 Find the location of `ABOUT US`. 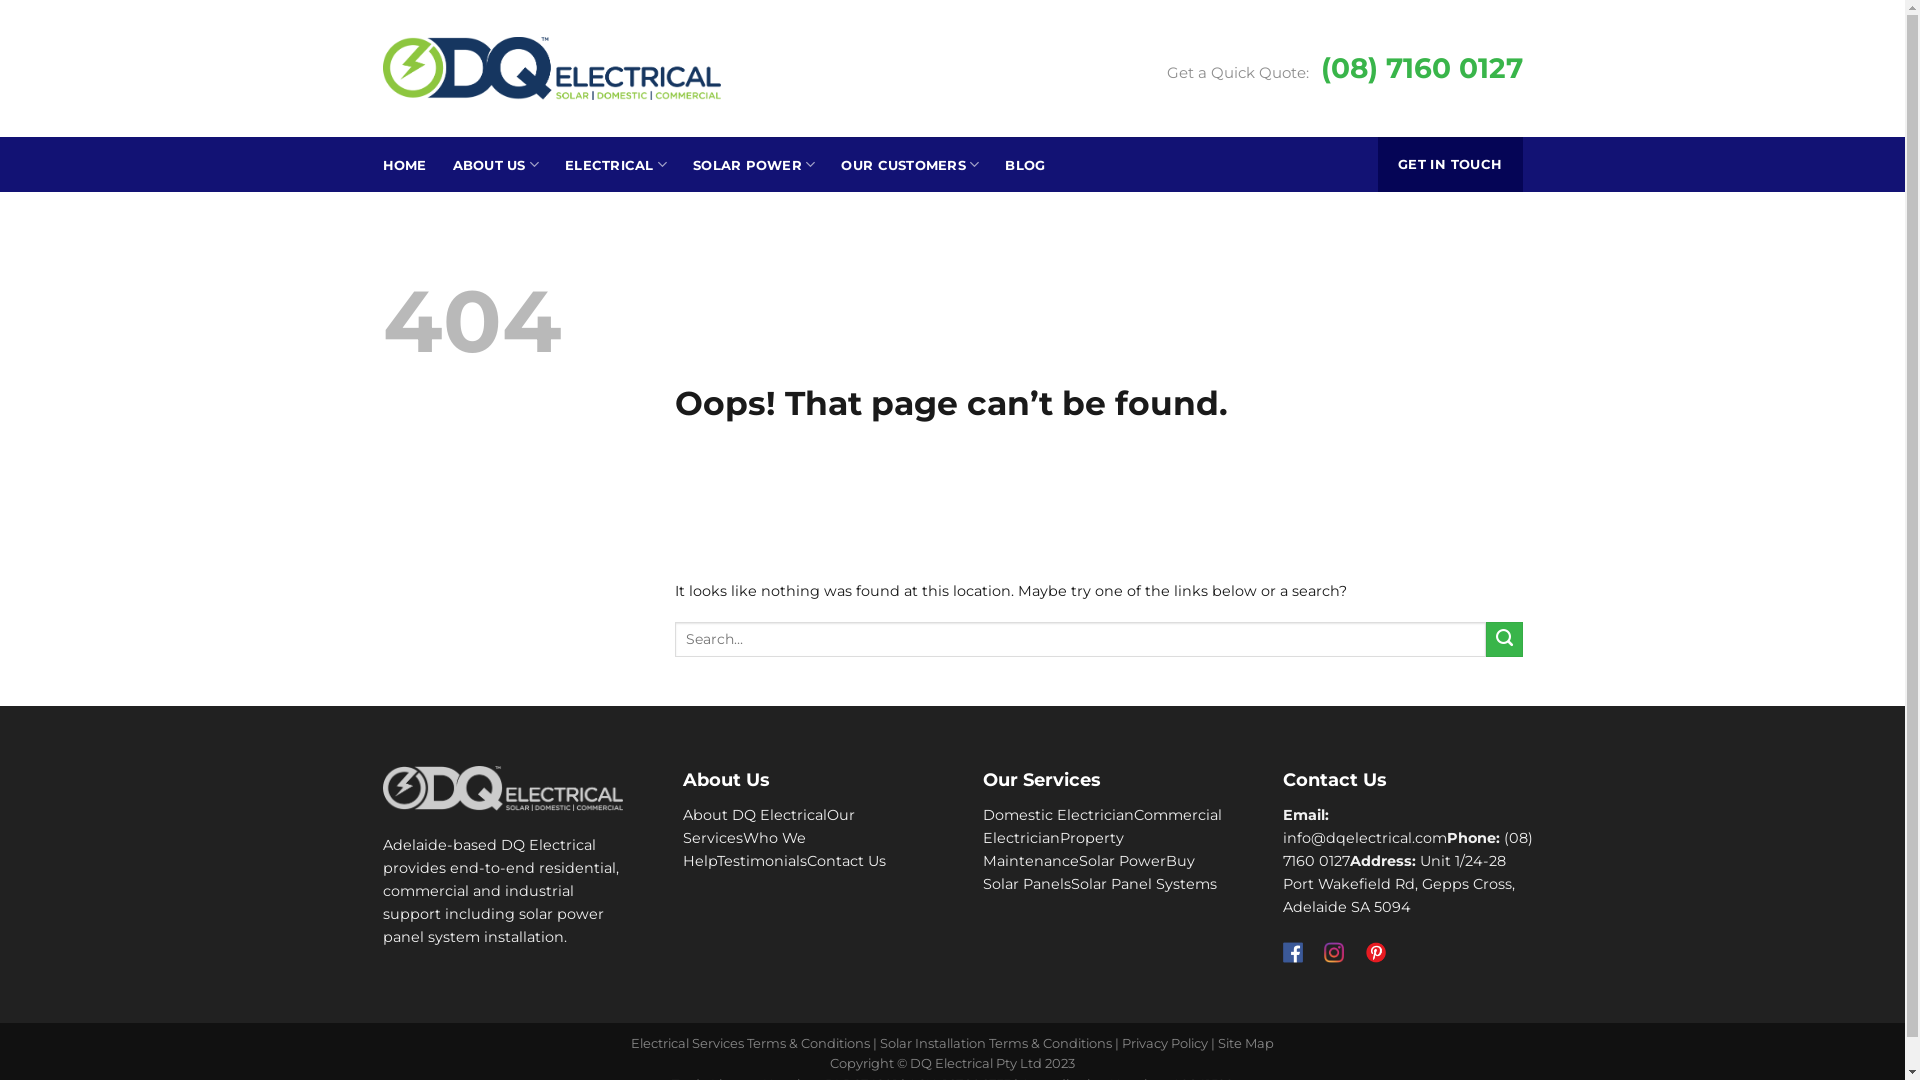

ABOUT US is located at coordinates (496, 164).